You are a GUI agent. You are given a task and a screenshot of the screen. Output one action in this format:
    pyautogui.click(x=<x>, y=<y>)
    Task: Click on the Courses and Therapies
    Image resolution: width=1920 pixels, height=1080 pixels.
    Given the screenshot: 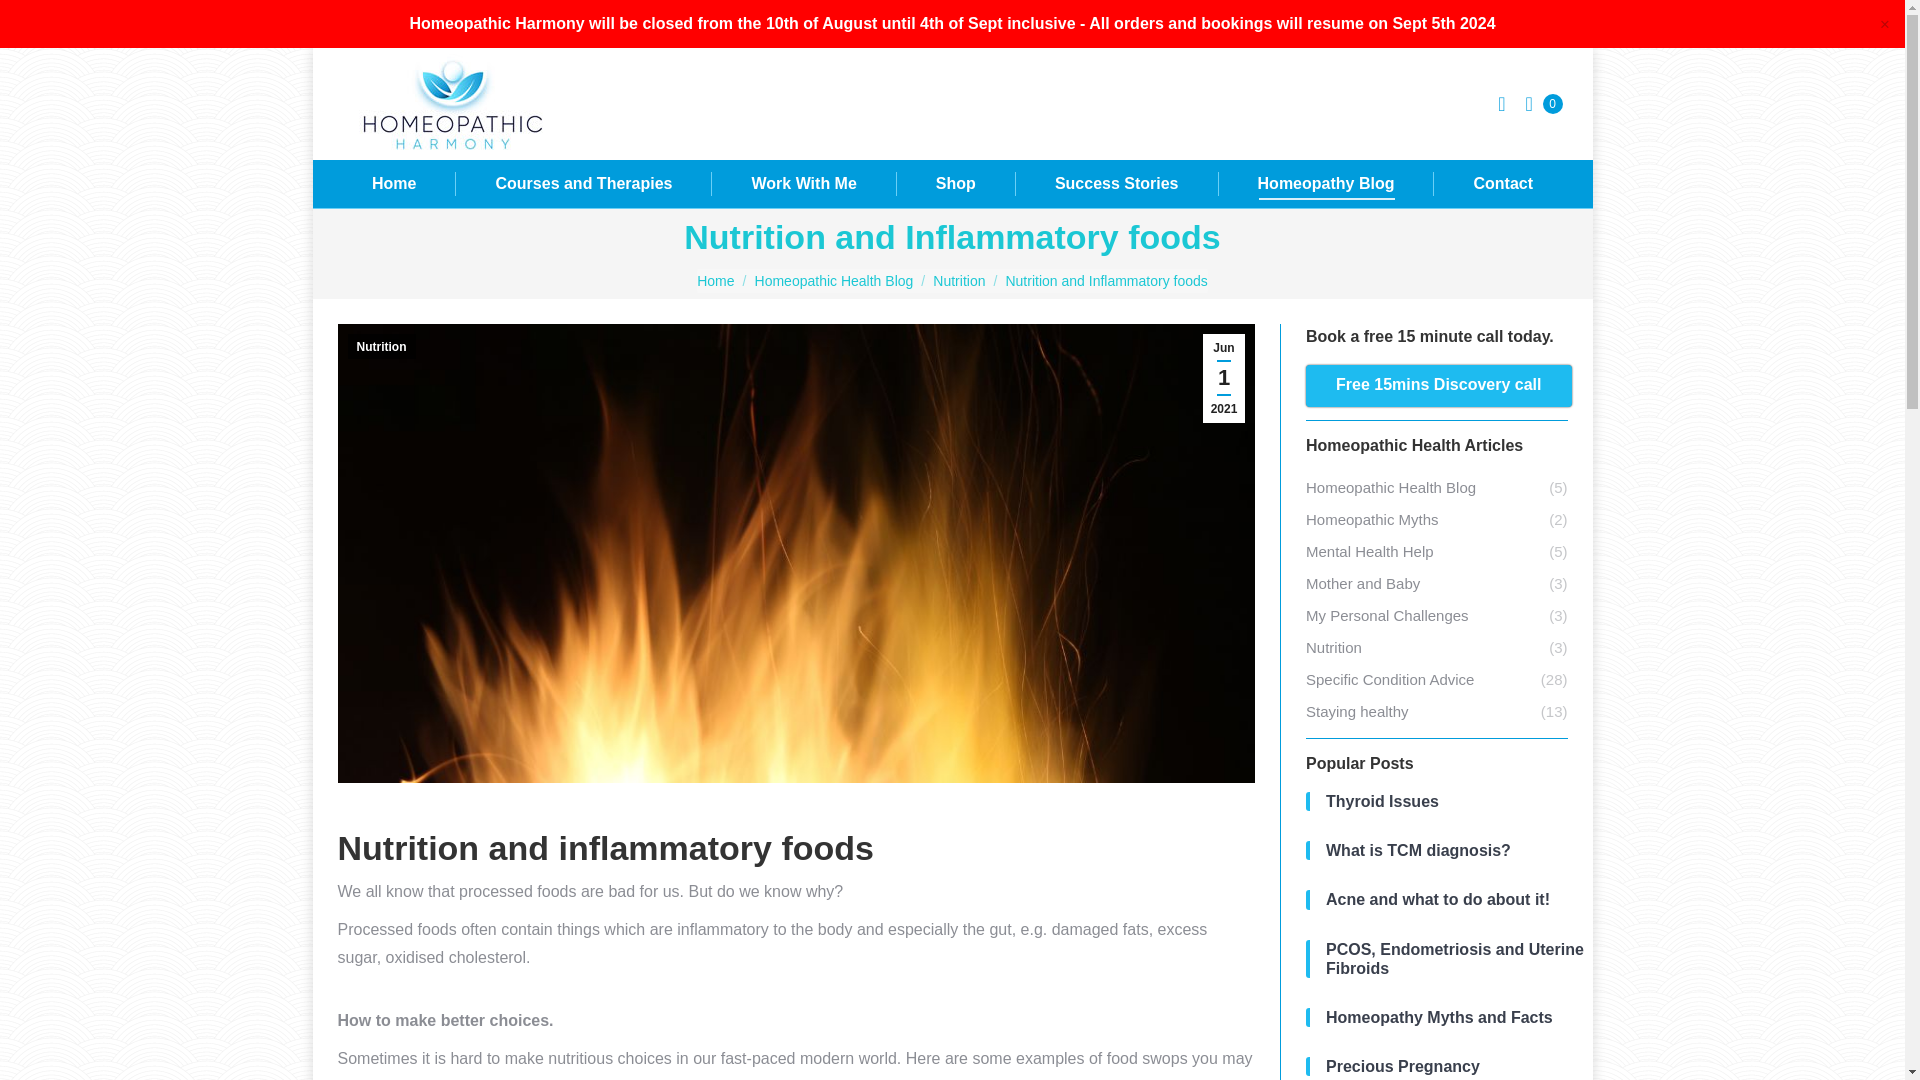 What is the action you would take?
    pyautogui.click(x=584, y=183)
    